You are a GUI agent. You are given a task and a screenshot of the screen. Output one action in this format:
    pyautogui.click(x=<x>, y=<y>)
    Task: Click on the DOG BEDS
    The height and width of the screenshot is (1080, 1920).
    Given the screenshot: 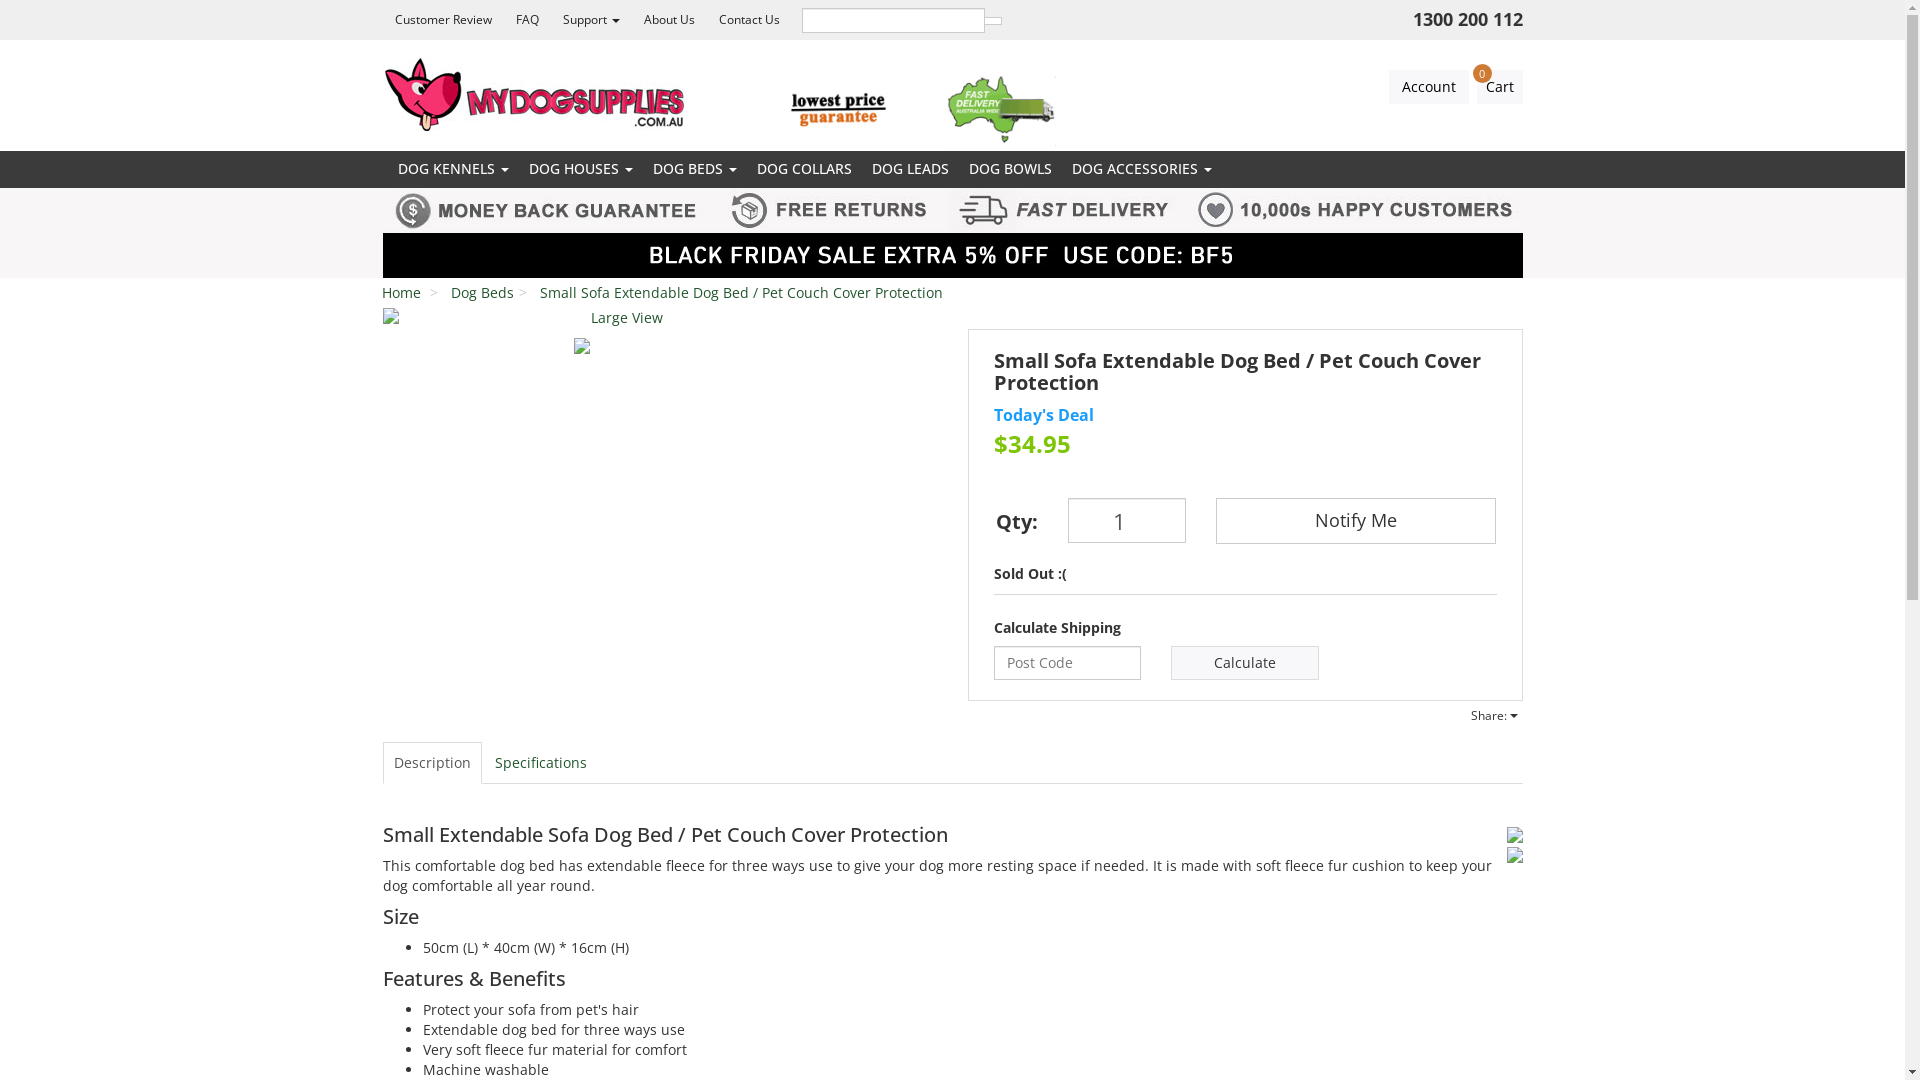 What is the action you would take?
    pyautogui.click(x=694, y=168)
    